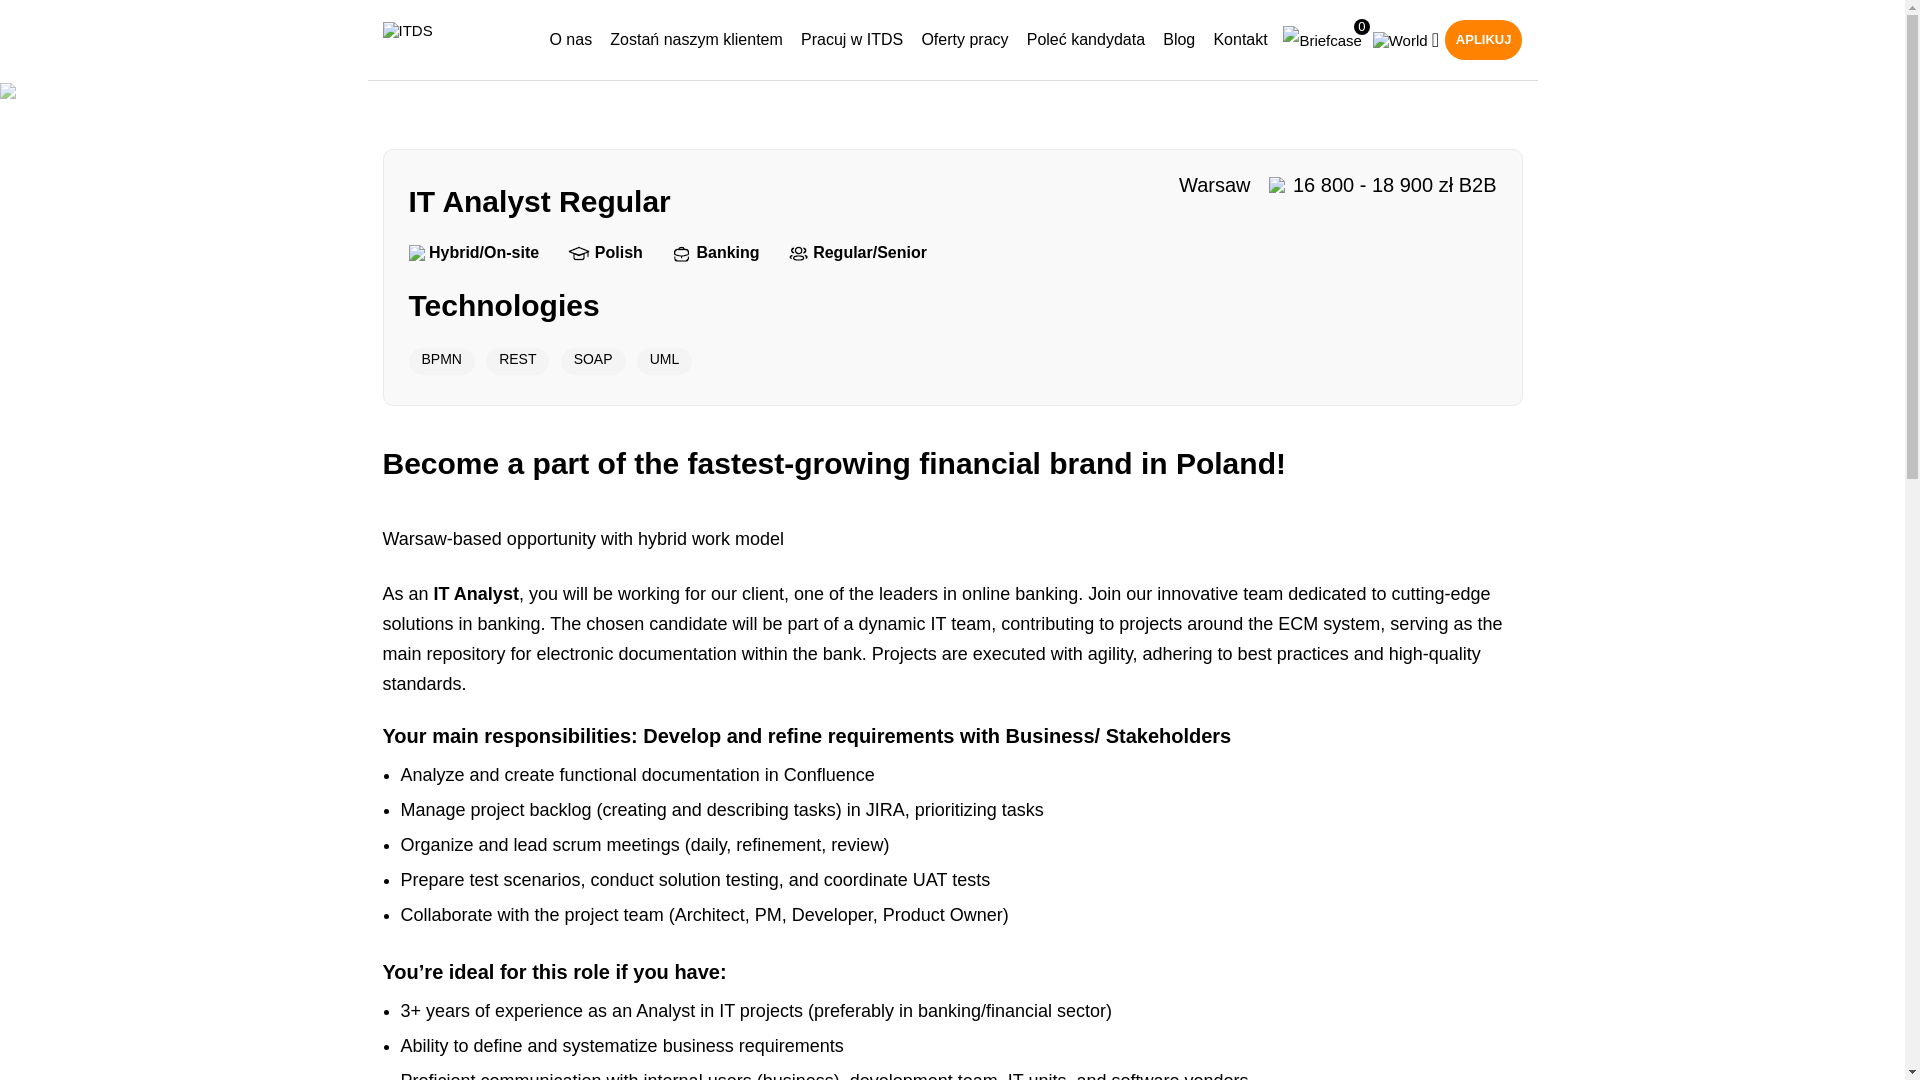 Image resolution: width=1920 pixels, height=1080 pixels. Describe the element at coordinates (665, 360) in the screenshot. I see `UML` at that location.